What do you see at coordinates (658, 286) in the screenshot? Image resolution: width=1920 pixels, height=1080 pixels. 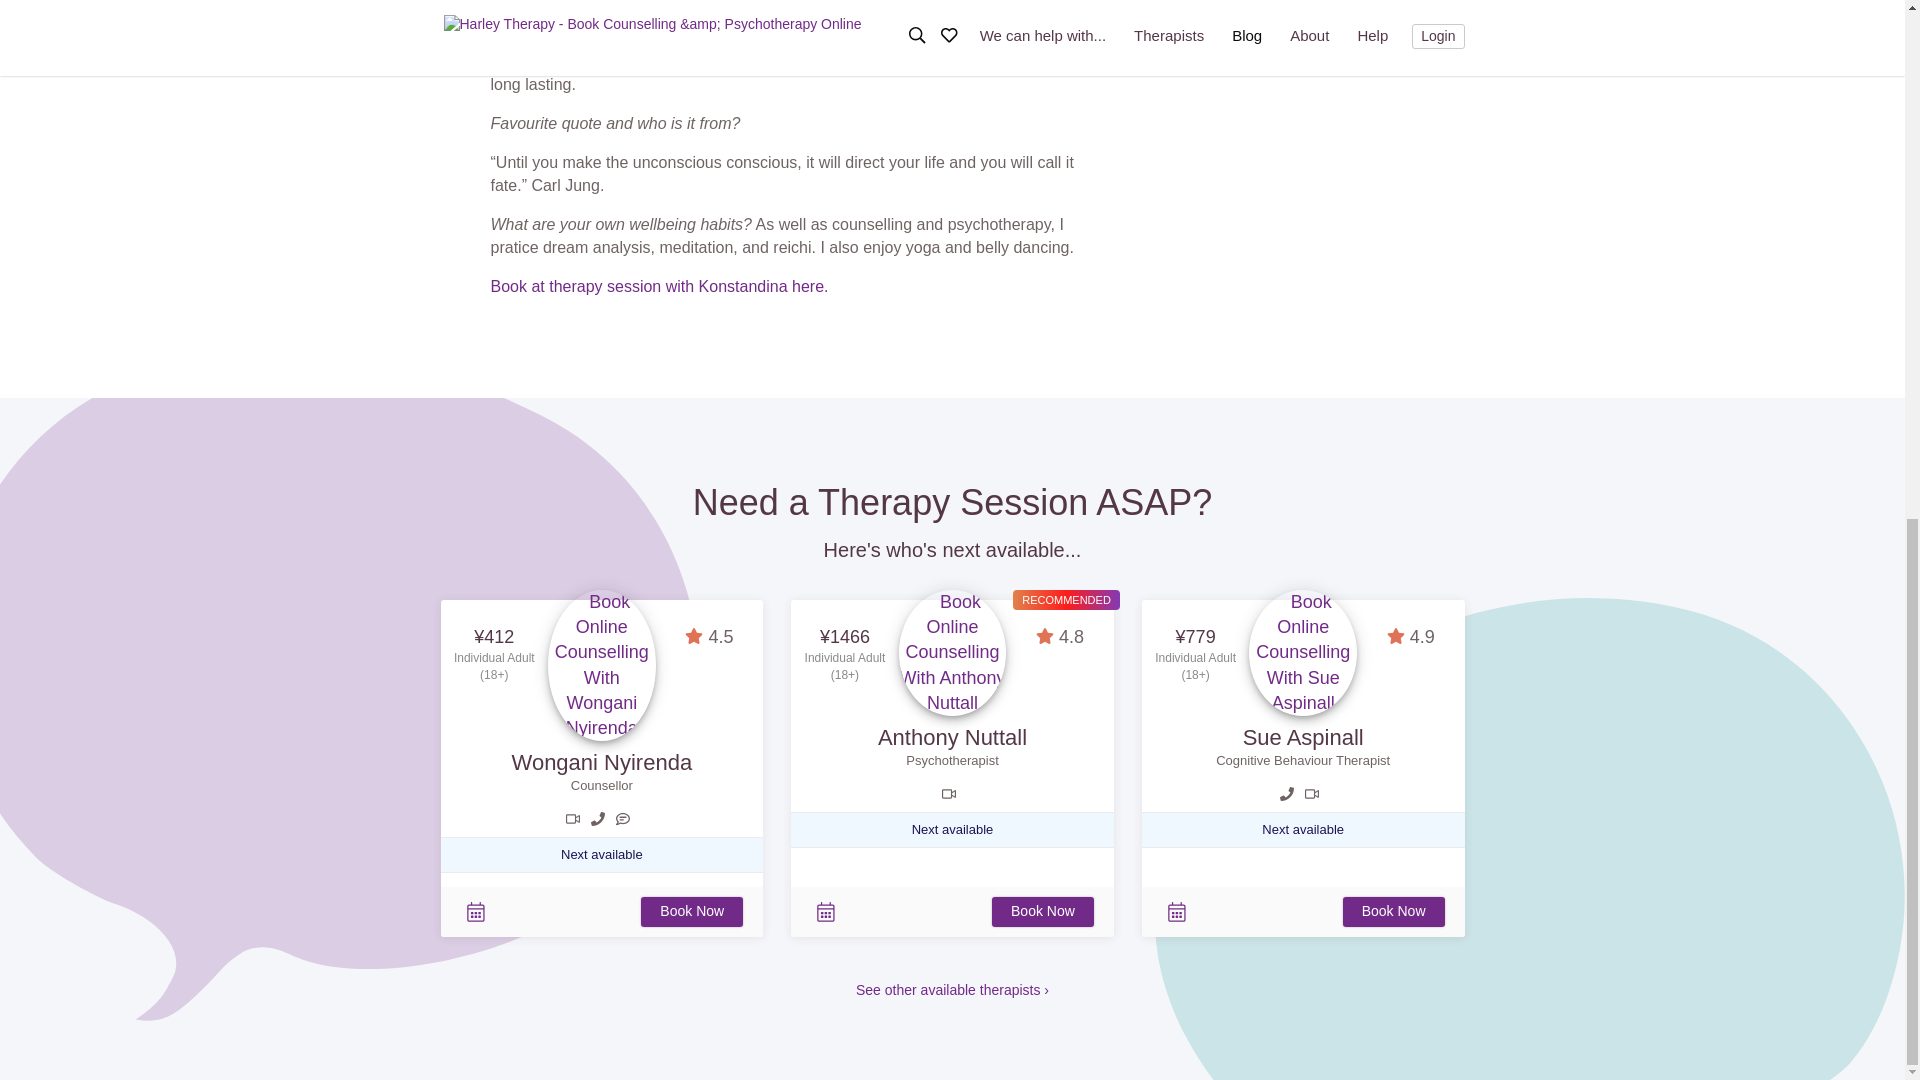 I see `Book at therapy session with Konstandina here.` at bounding box center [658, 286].